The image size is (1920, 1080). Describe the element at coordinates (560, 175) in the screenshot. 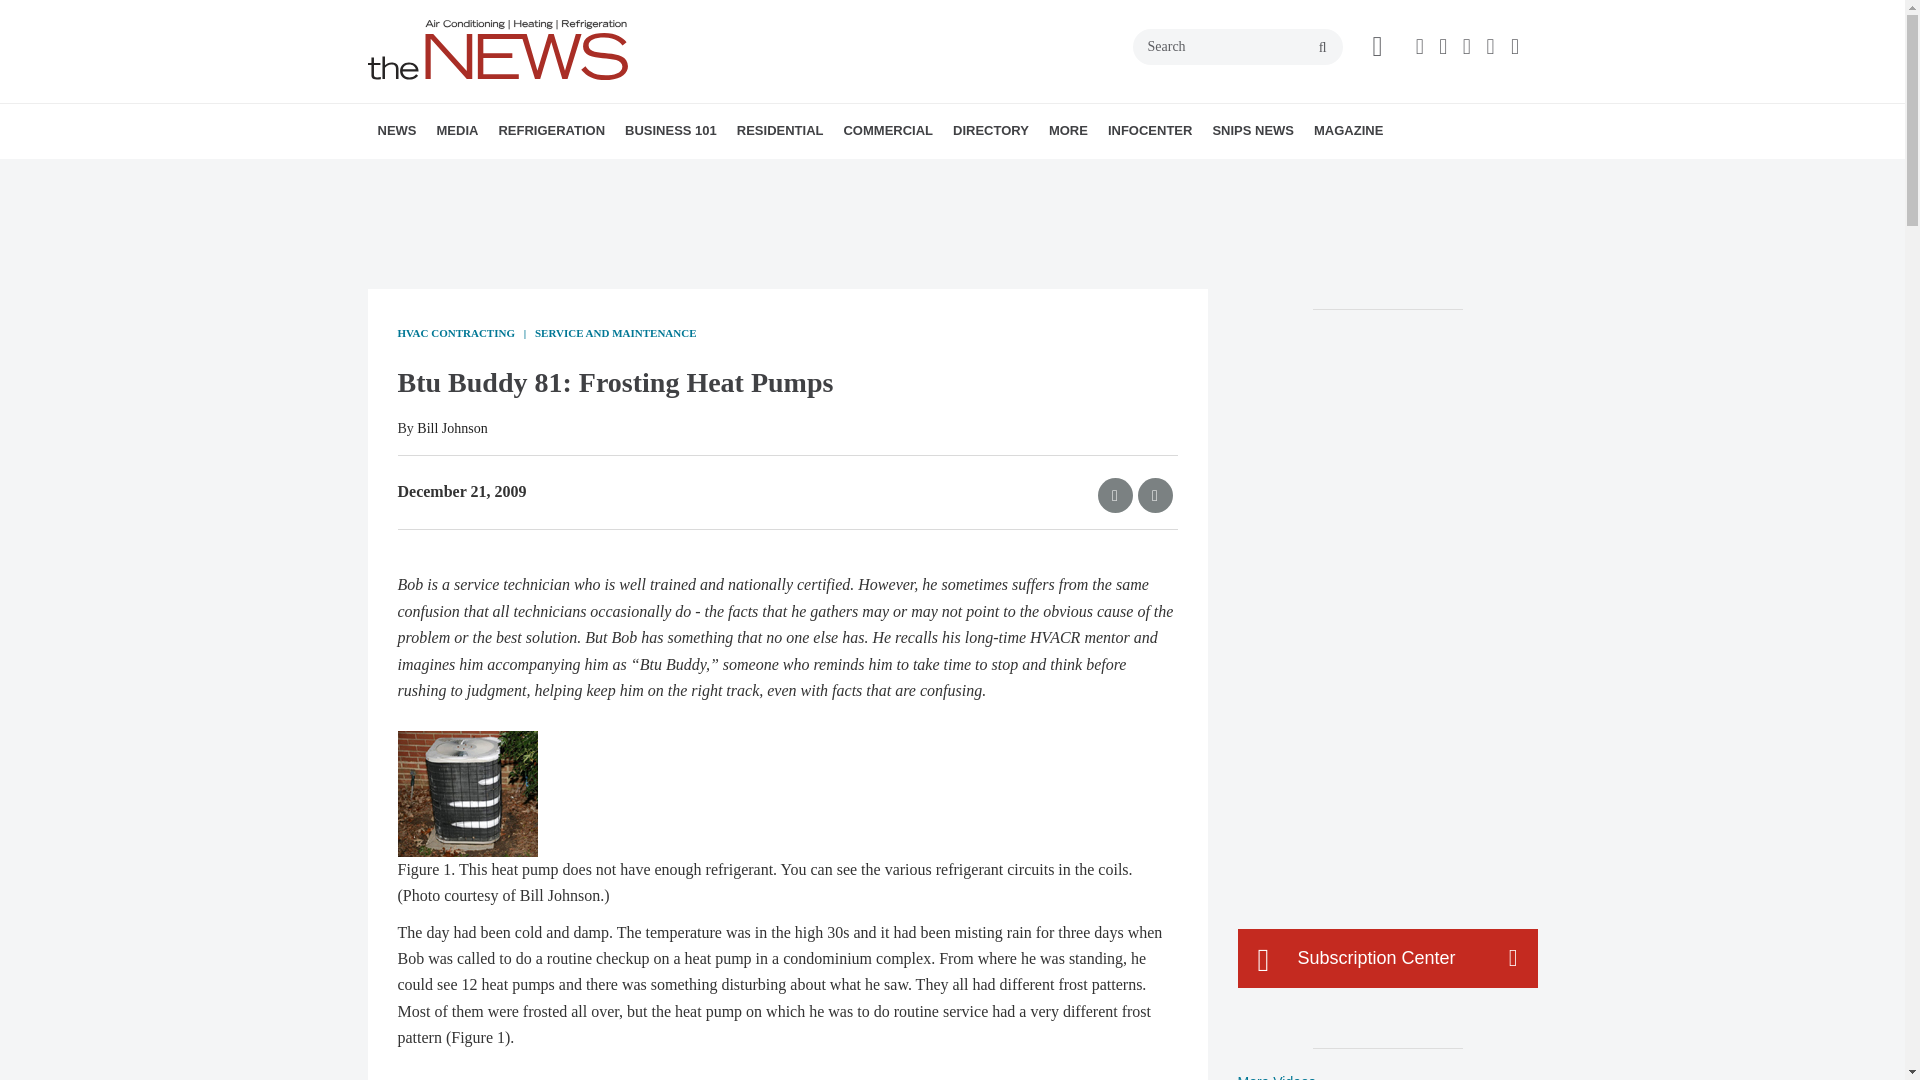

I see `AHR EXPO 2024 VIDEOS` at that location.